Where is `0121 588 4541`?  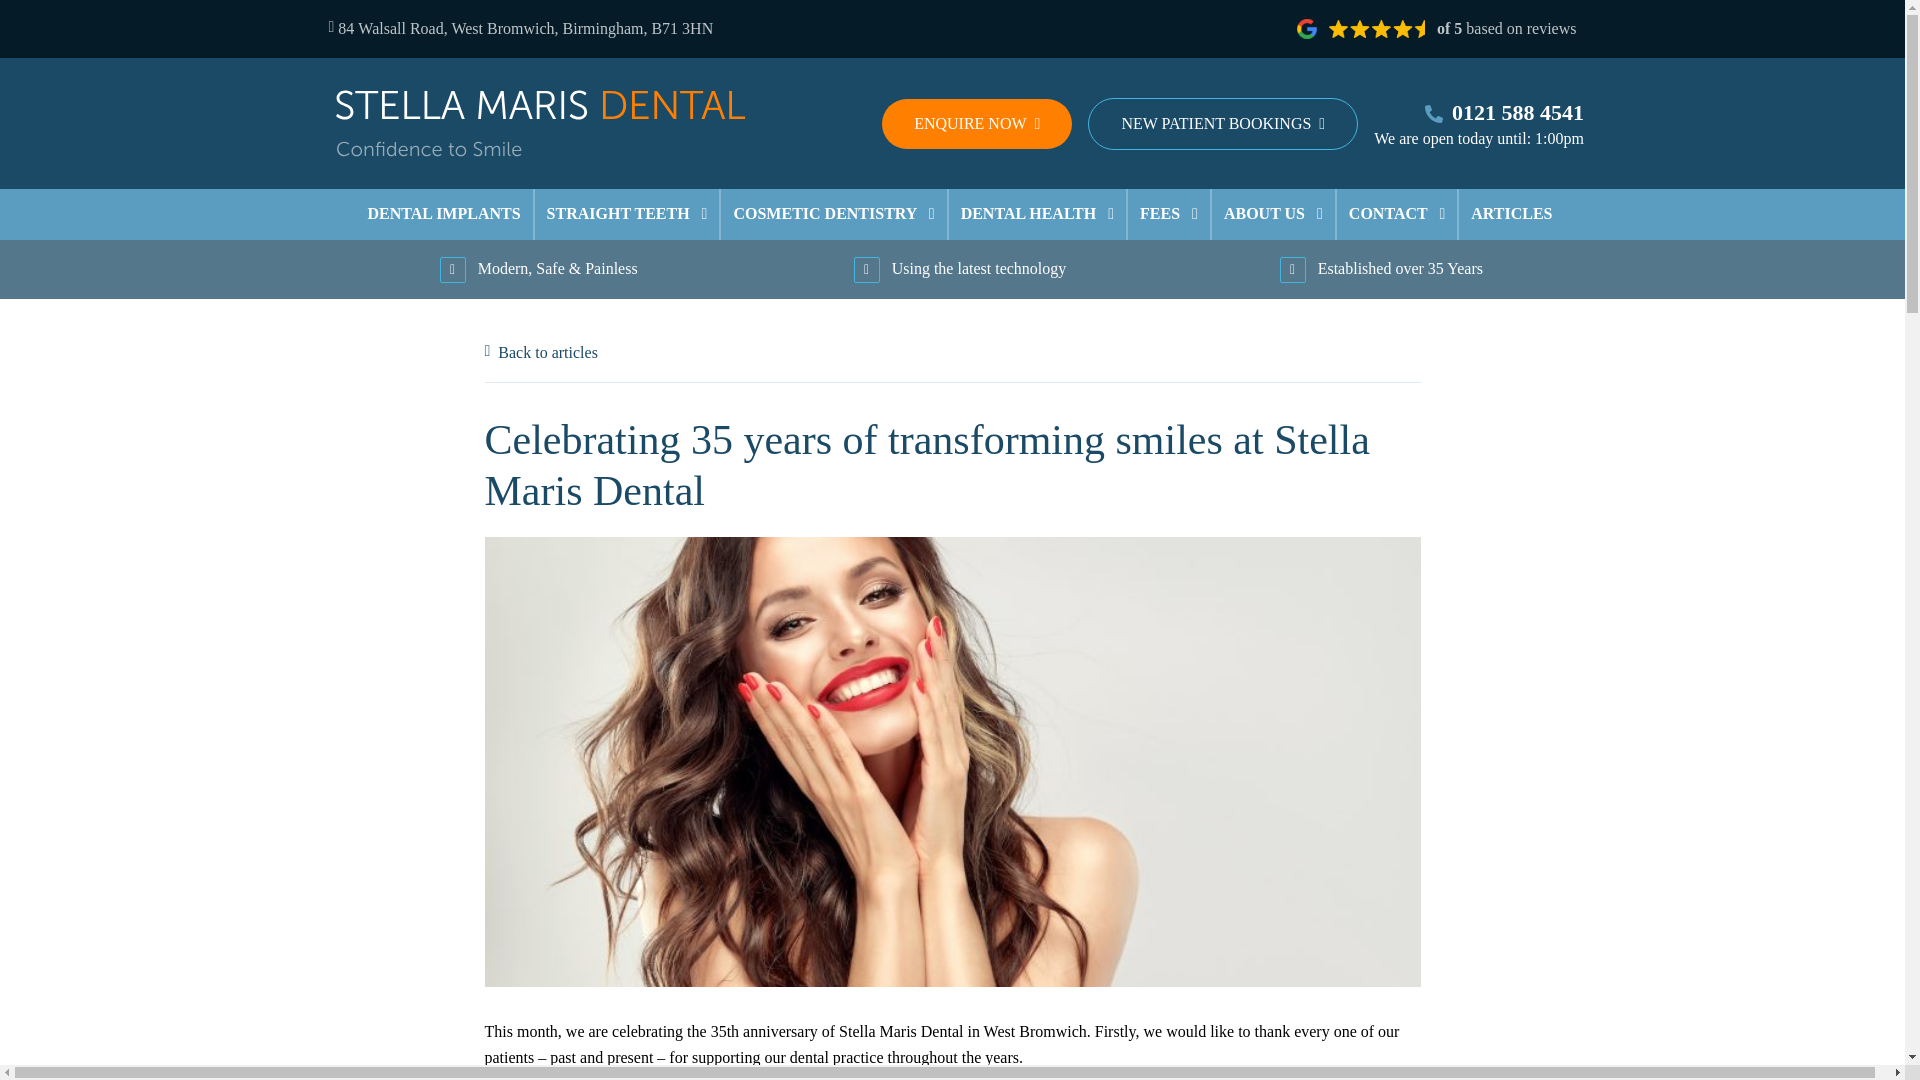
0121 588 4541 is located at coordinates (1479, 112).